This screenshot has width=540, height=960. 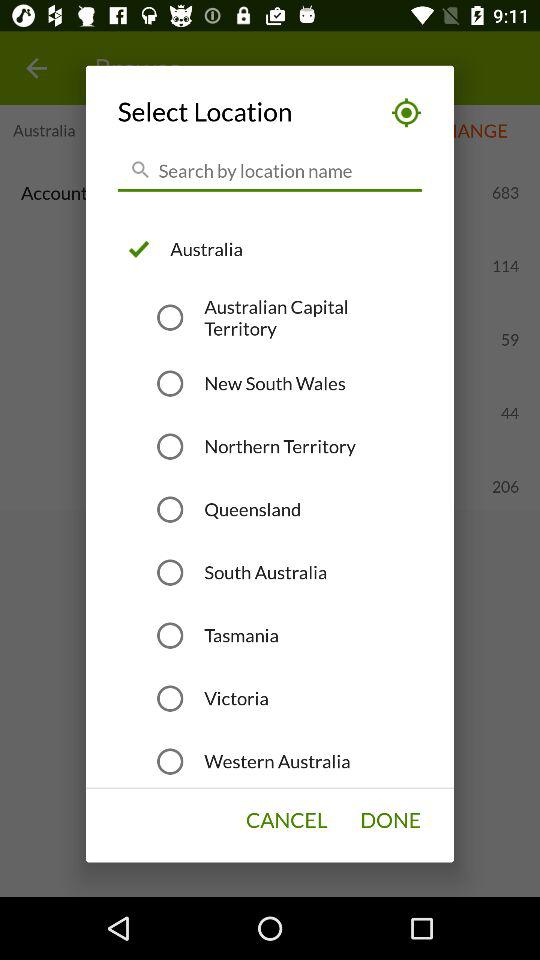 What do you see at coordinates (390, 820) in the screenshot?
I see `click done icon` at bounding box center [390, 820].